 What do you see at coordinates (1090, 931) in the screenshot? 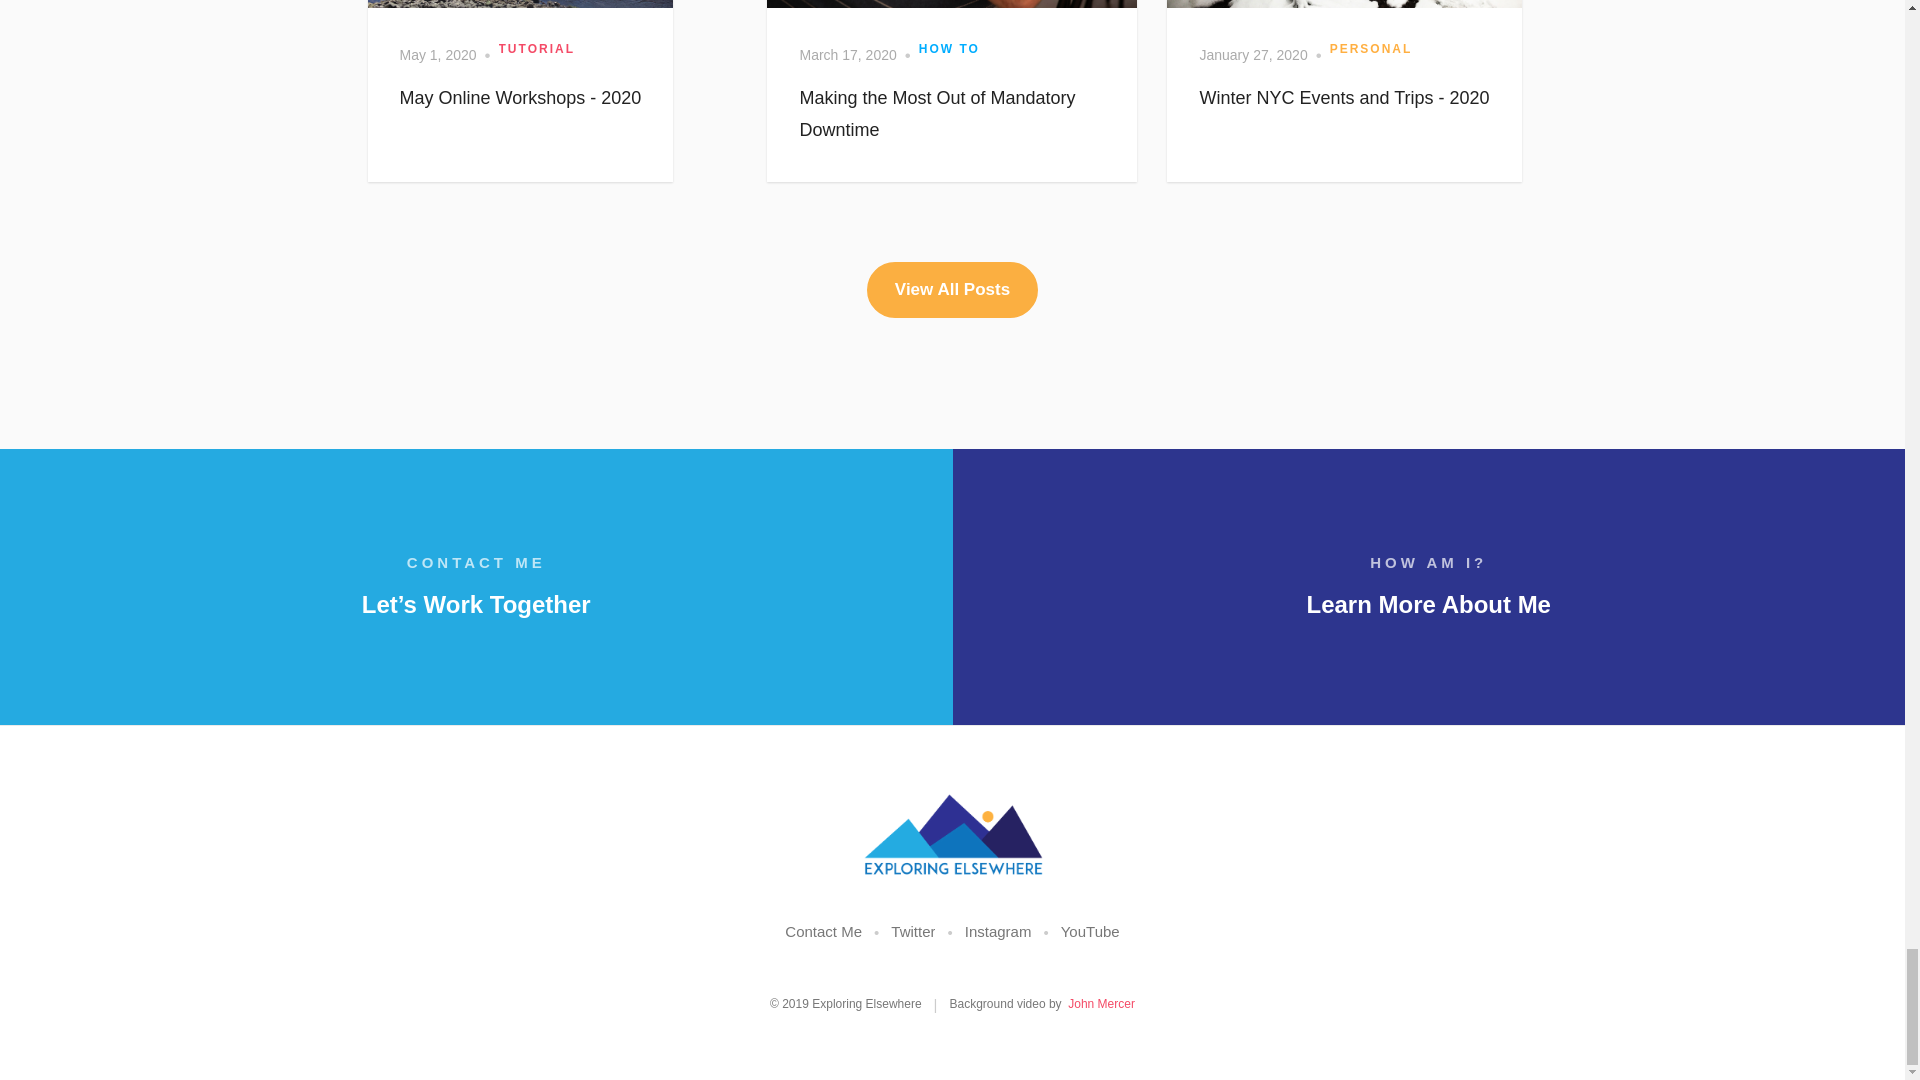
I see `YouTube` at bounding box center [1090, 931].